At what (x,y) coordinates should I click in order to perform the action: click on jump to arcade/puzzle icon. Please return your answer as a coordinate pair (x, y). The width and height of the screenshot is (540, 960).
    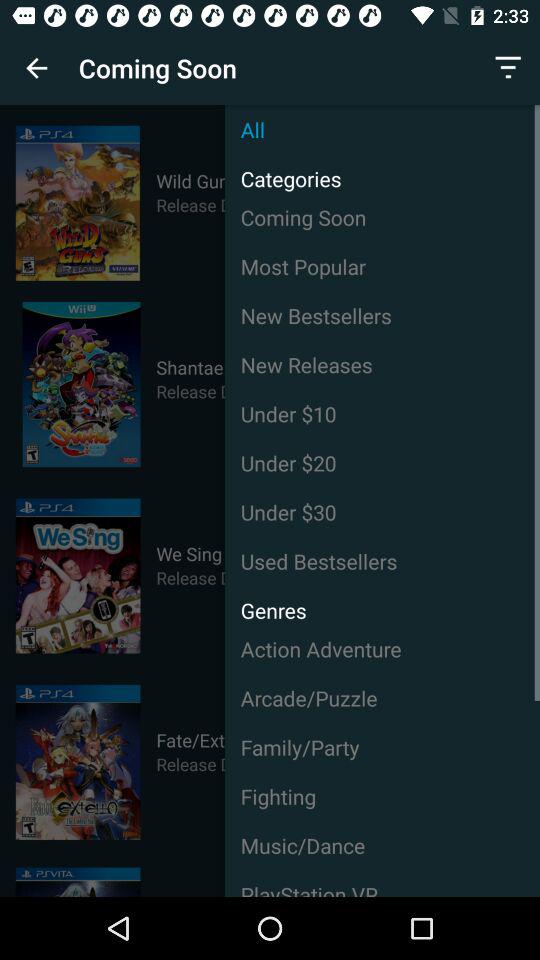
    Looking at the image, I should click on (382, 698).